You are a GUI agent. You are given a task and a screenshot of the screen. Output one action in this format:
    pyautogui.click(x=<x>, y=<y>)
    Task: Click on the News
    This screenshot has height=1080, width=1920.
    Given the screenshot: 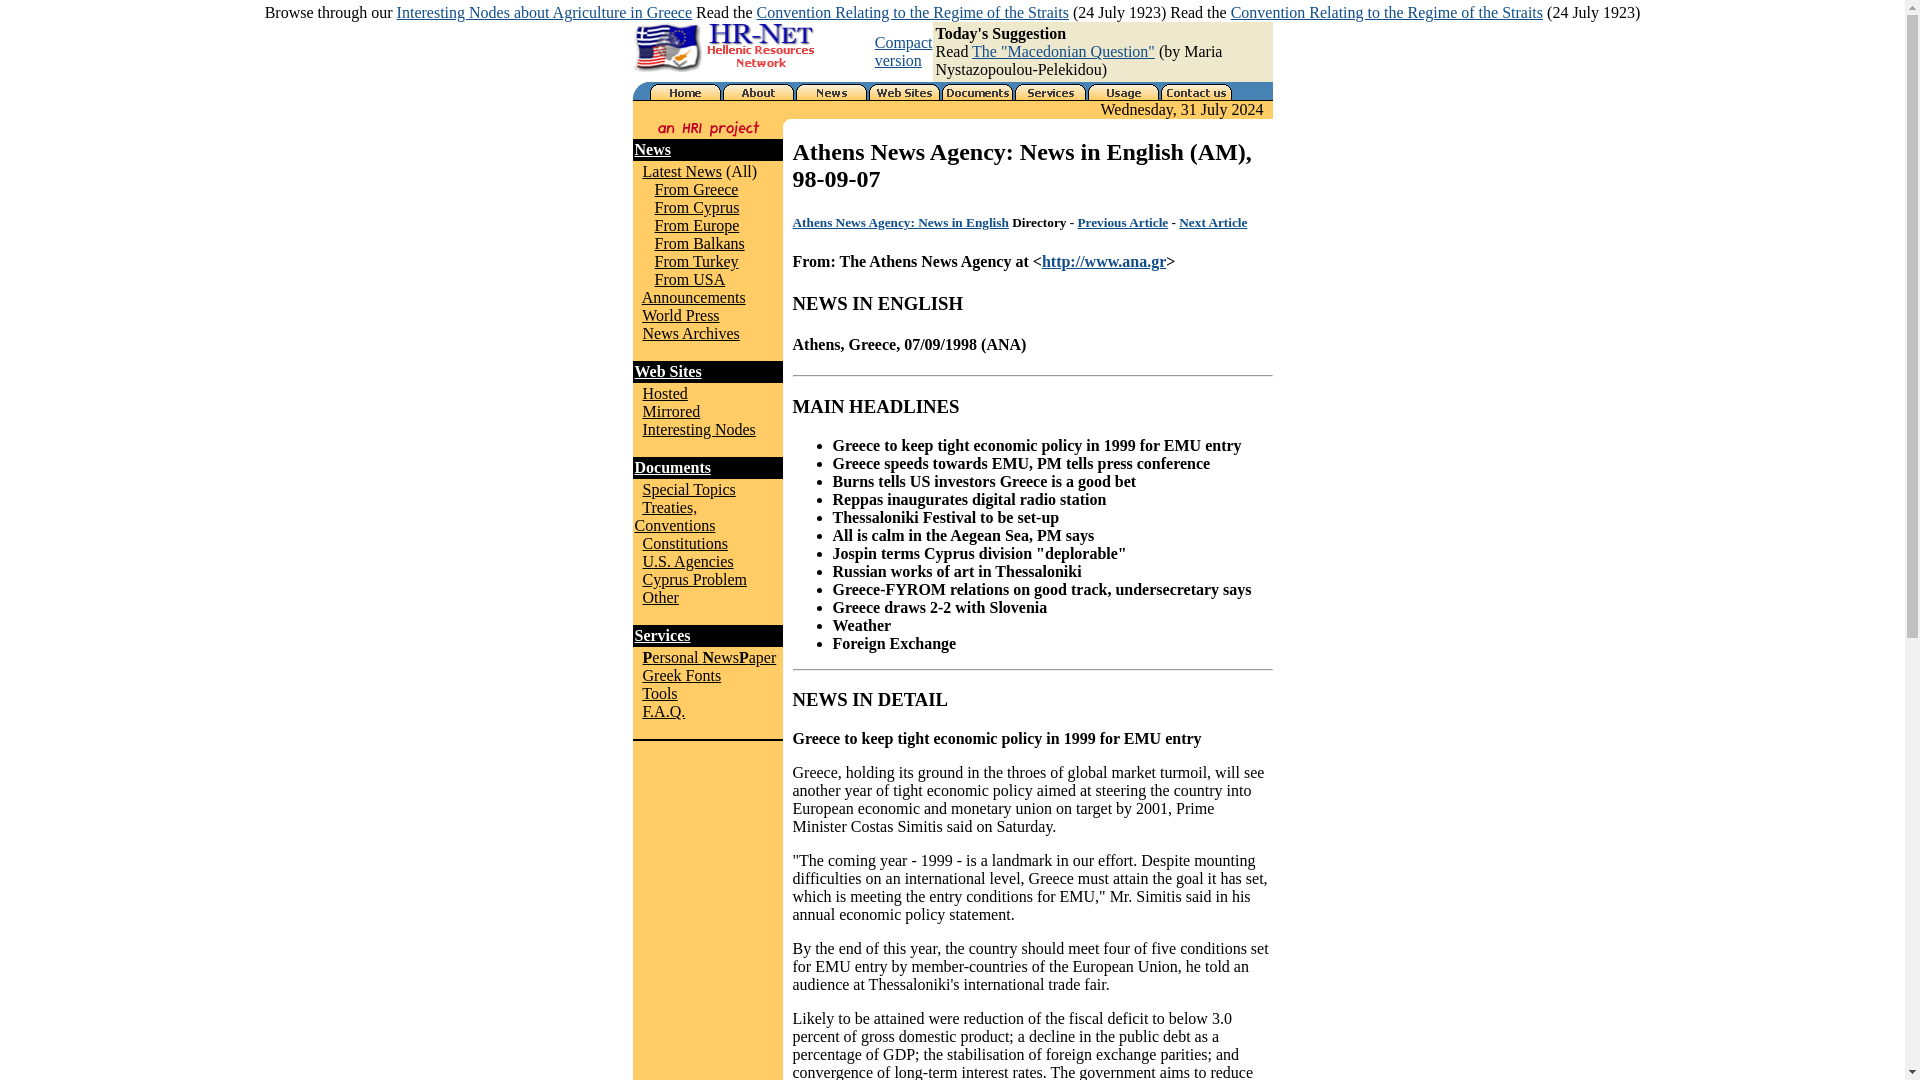 What is the action you would take?
    pyautogui.click(x=652, y=149)
    